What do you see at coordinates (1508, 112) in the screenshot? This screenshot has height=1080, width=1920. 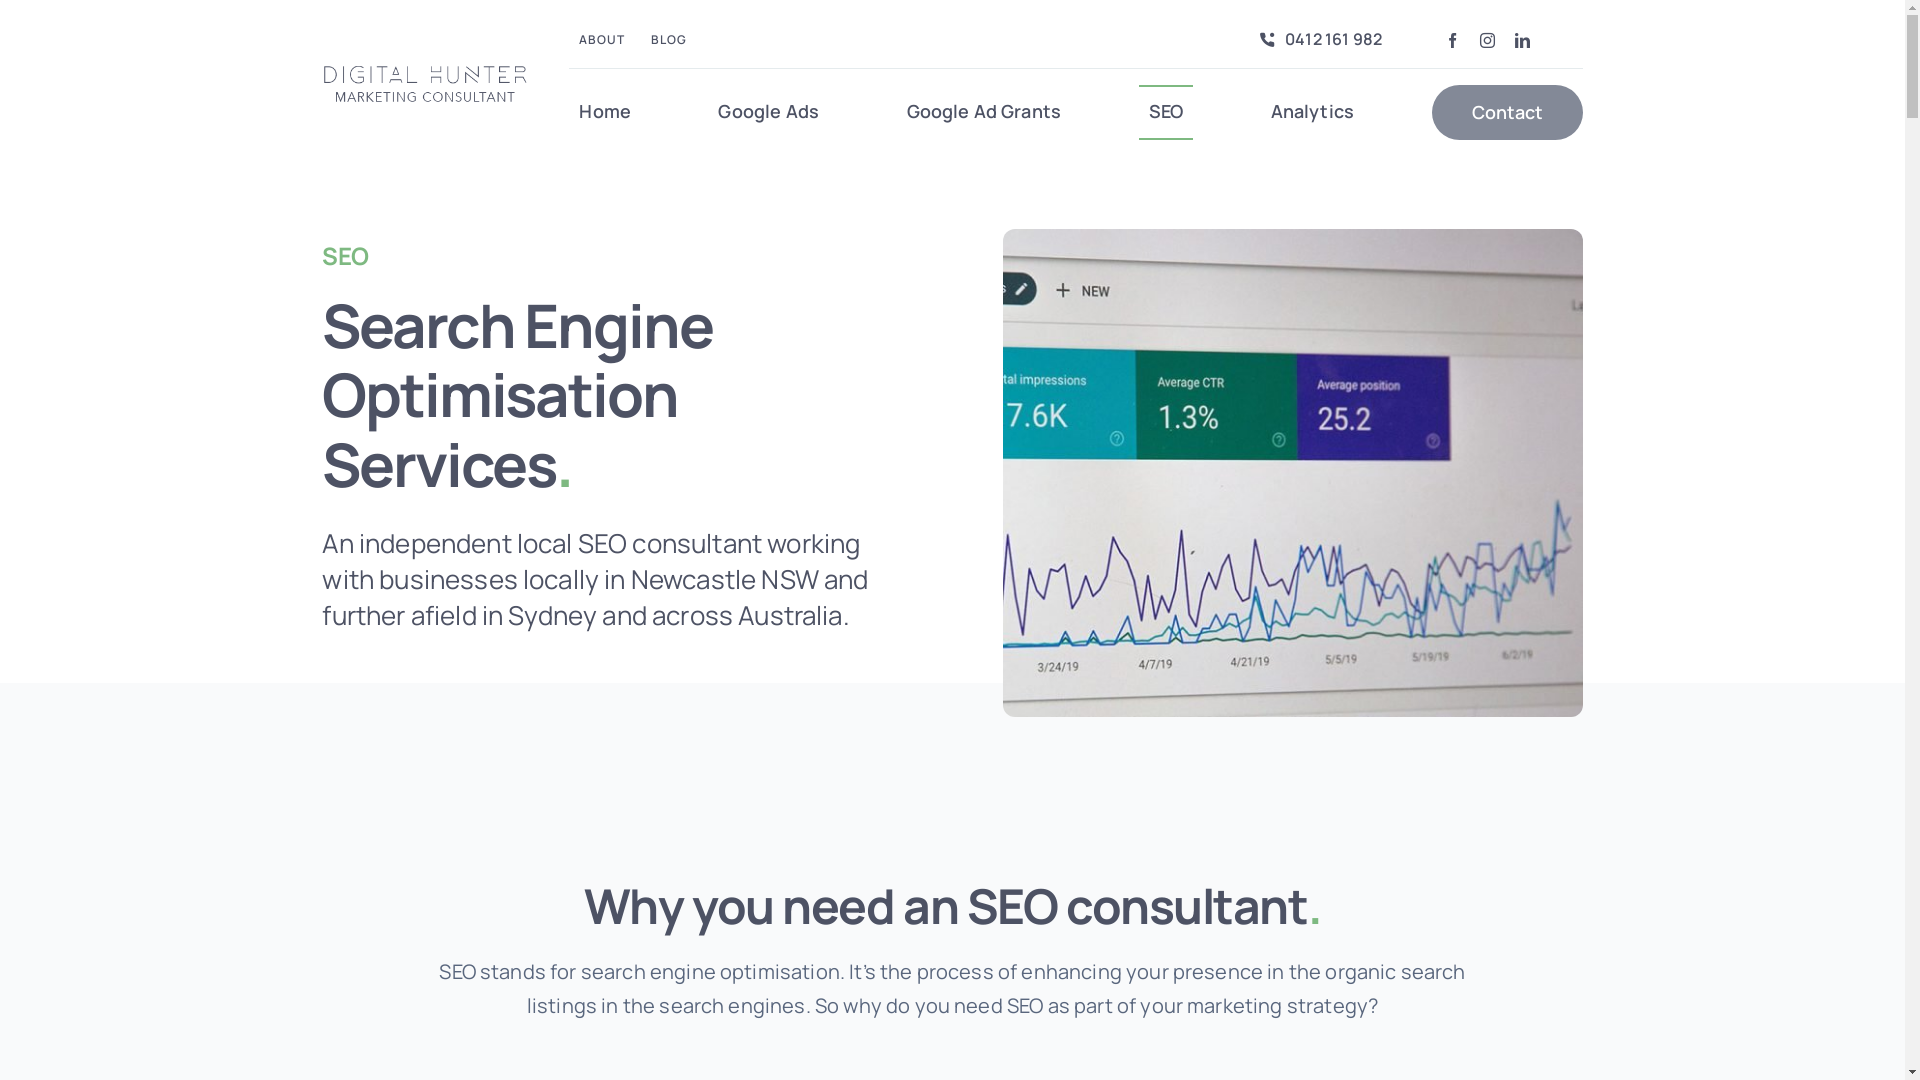 I see `Contact` at bounding box center [1508, 112].